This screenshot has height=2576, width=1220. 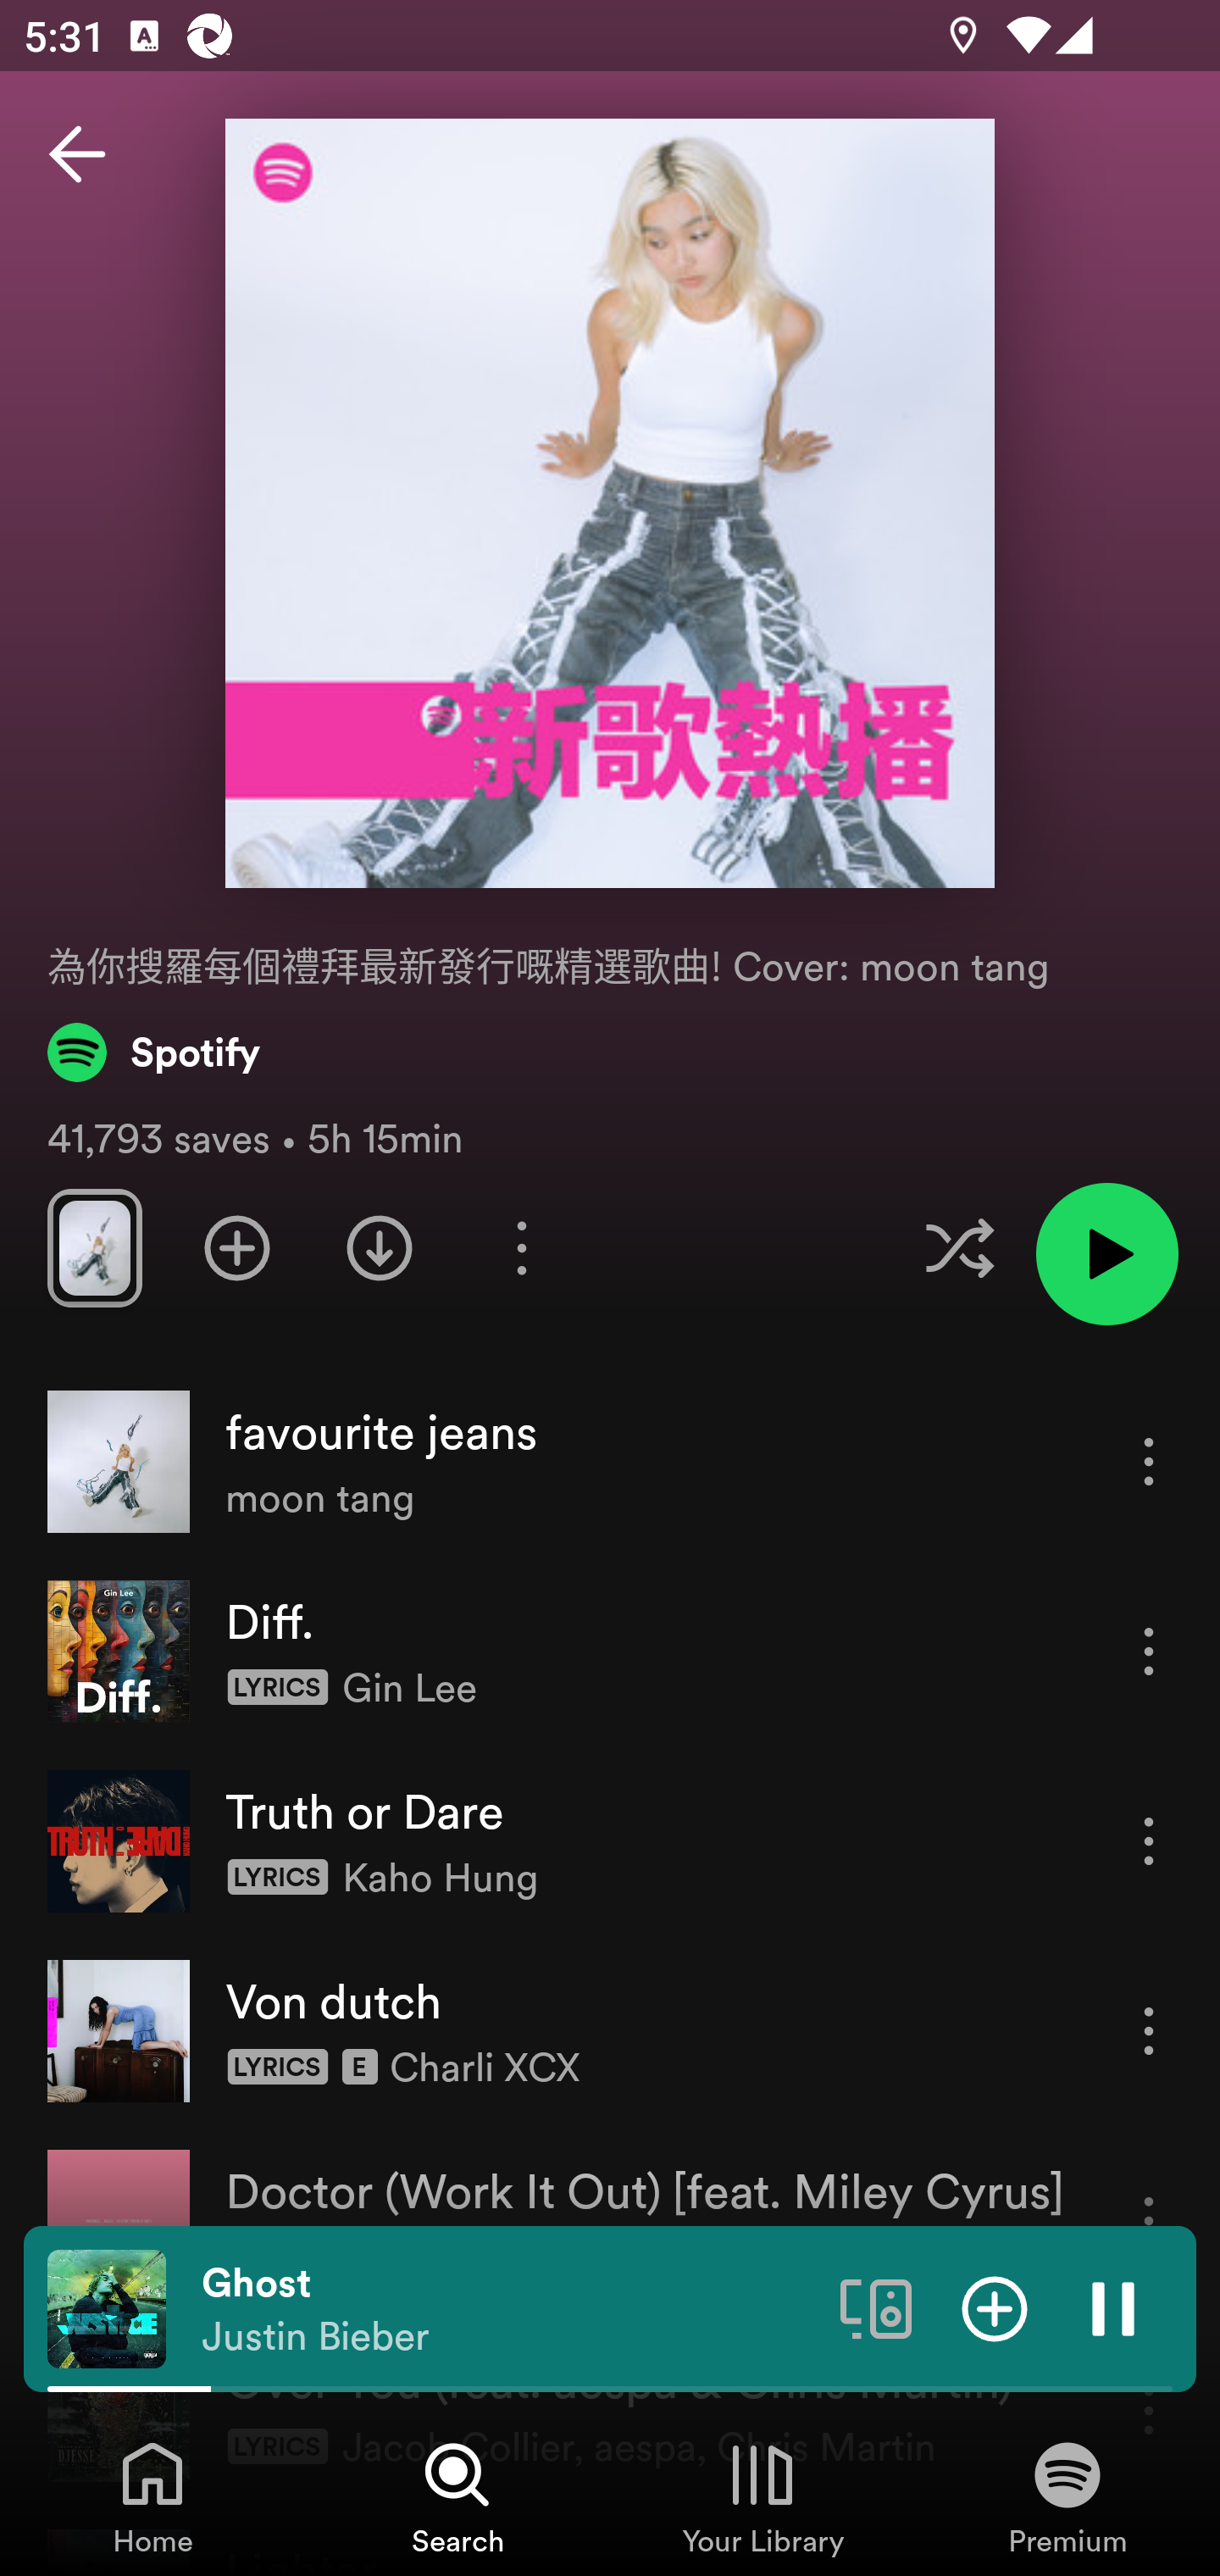 What do you see at coordinates (154, 1052) in the screenshot?
I see `Spotify` at bounding box center [154, 1052].